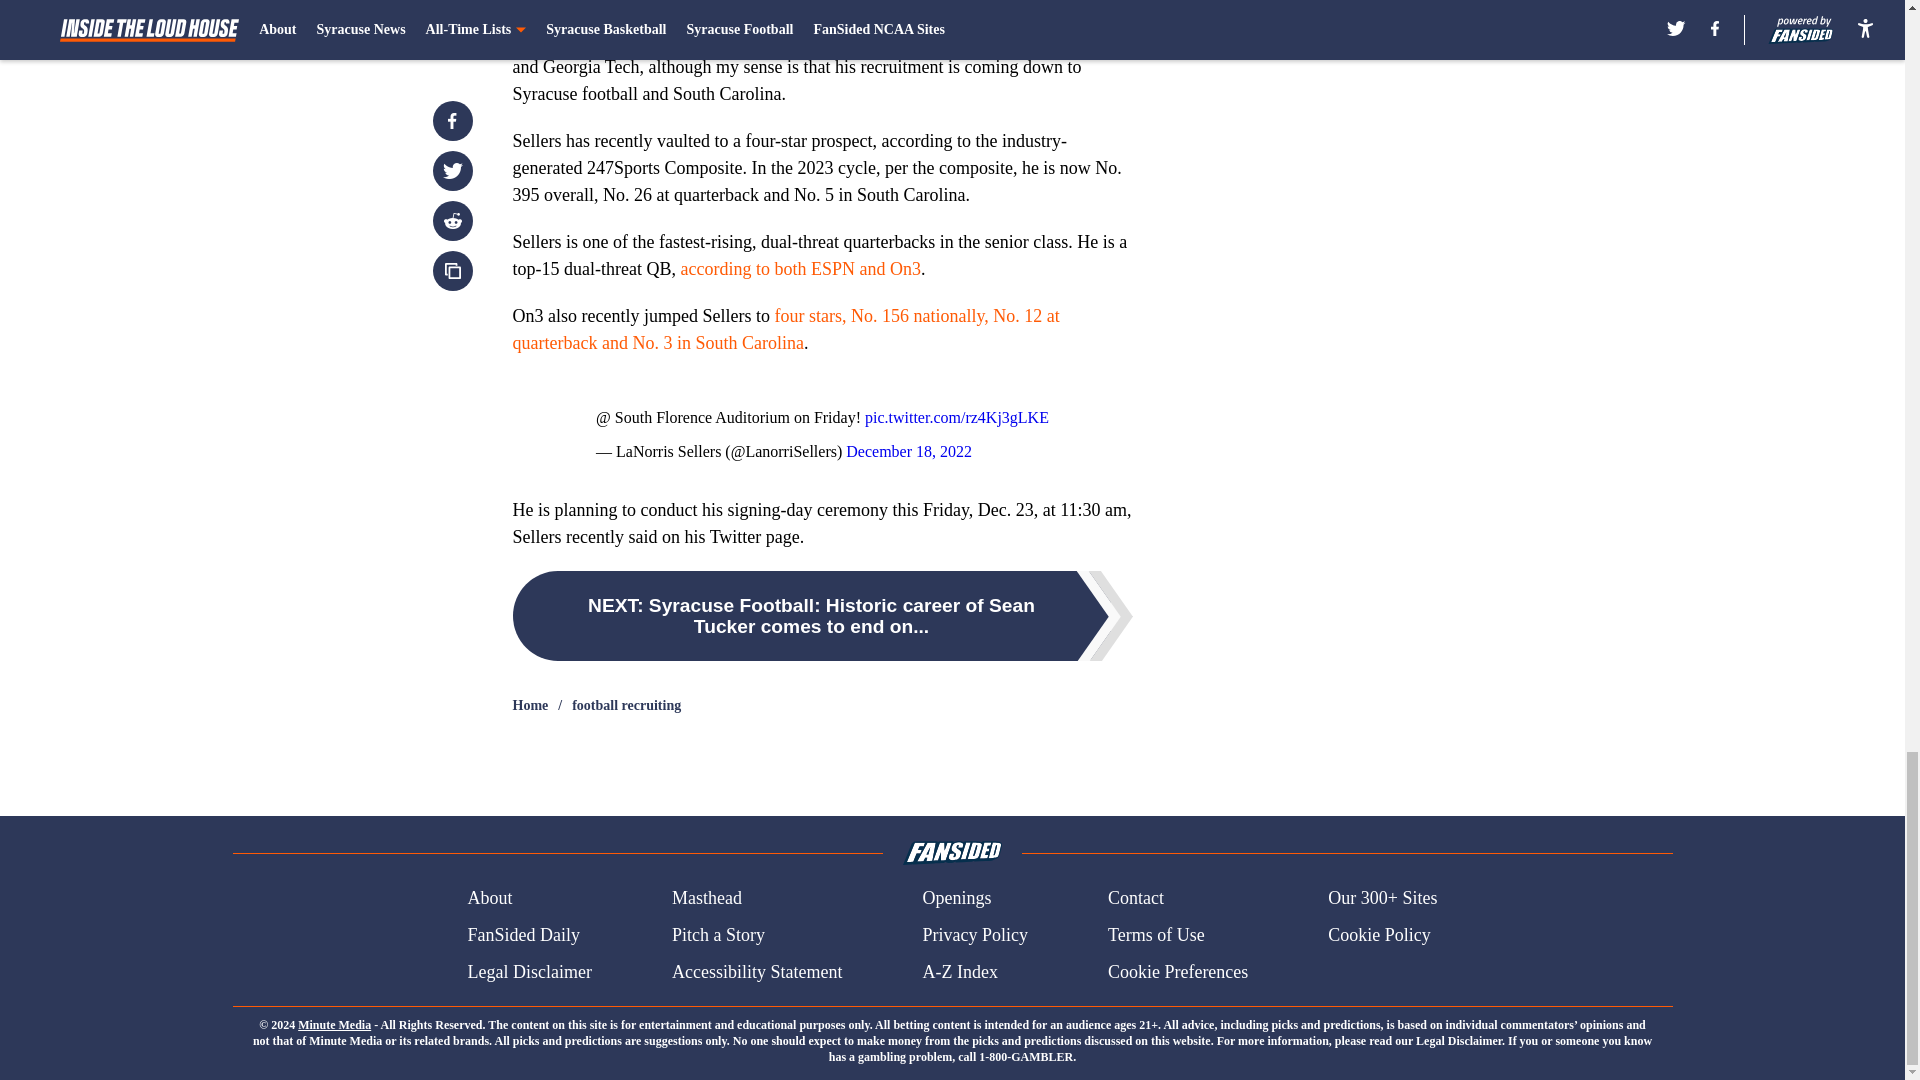  What do you see at coordinates (706, 898) in the screenshot?
I see `Masthead` at bounding box center [706, 898].